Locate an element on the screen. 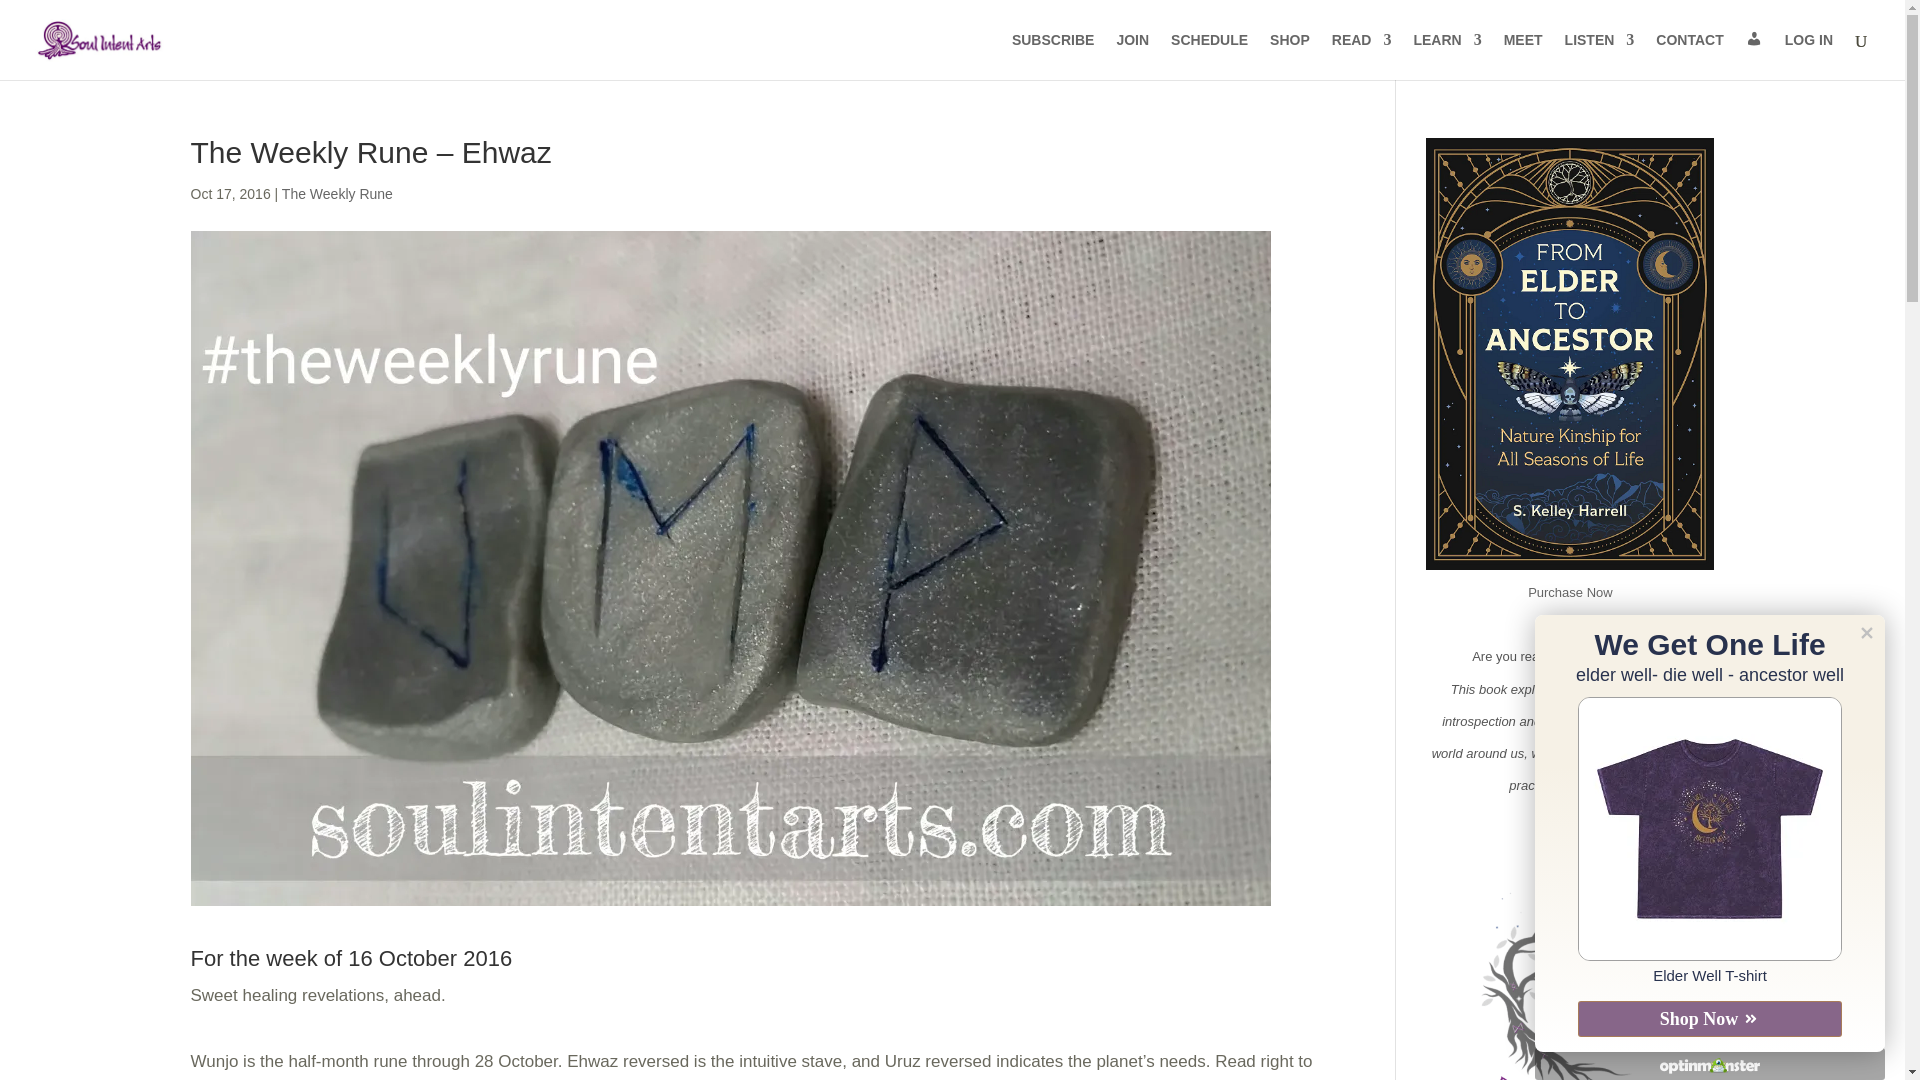 The height and width of the screenshot is (1080, 1920). My Account is located at coordinates (1754, 56).